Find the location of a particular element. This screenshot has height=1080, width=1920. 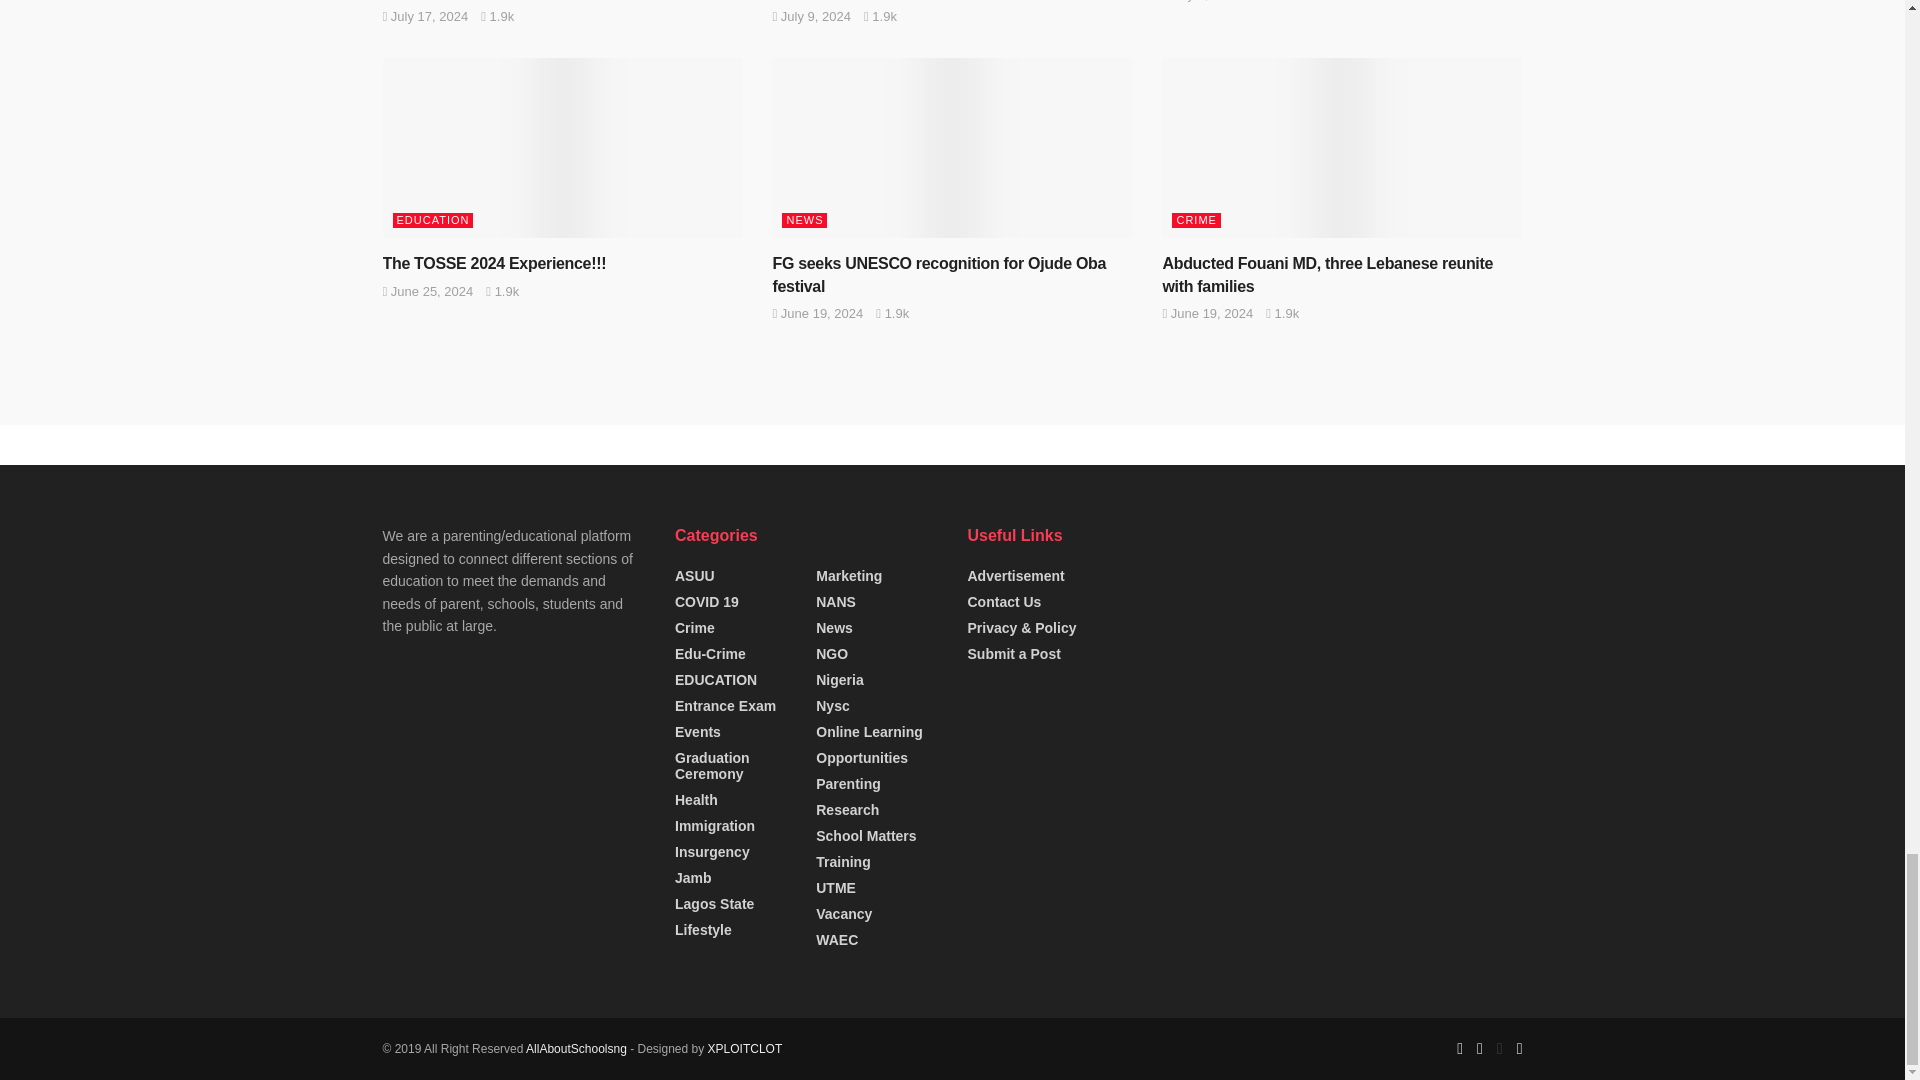

Education  is located at coordinates (746, 1049).